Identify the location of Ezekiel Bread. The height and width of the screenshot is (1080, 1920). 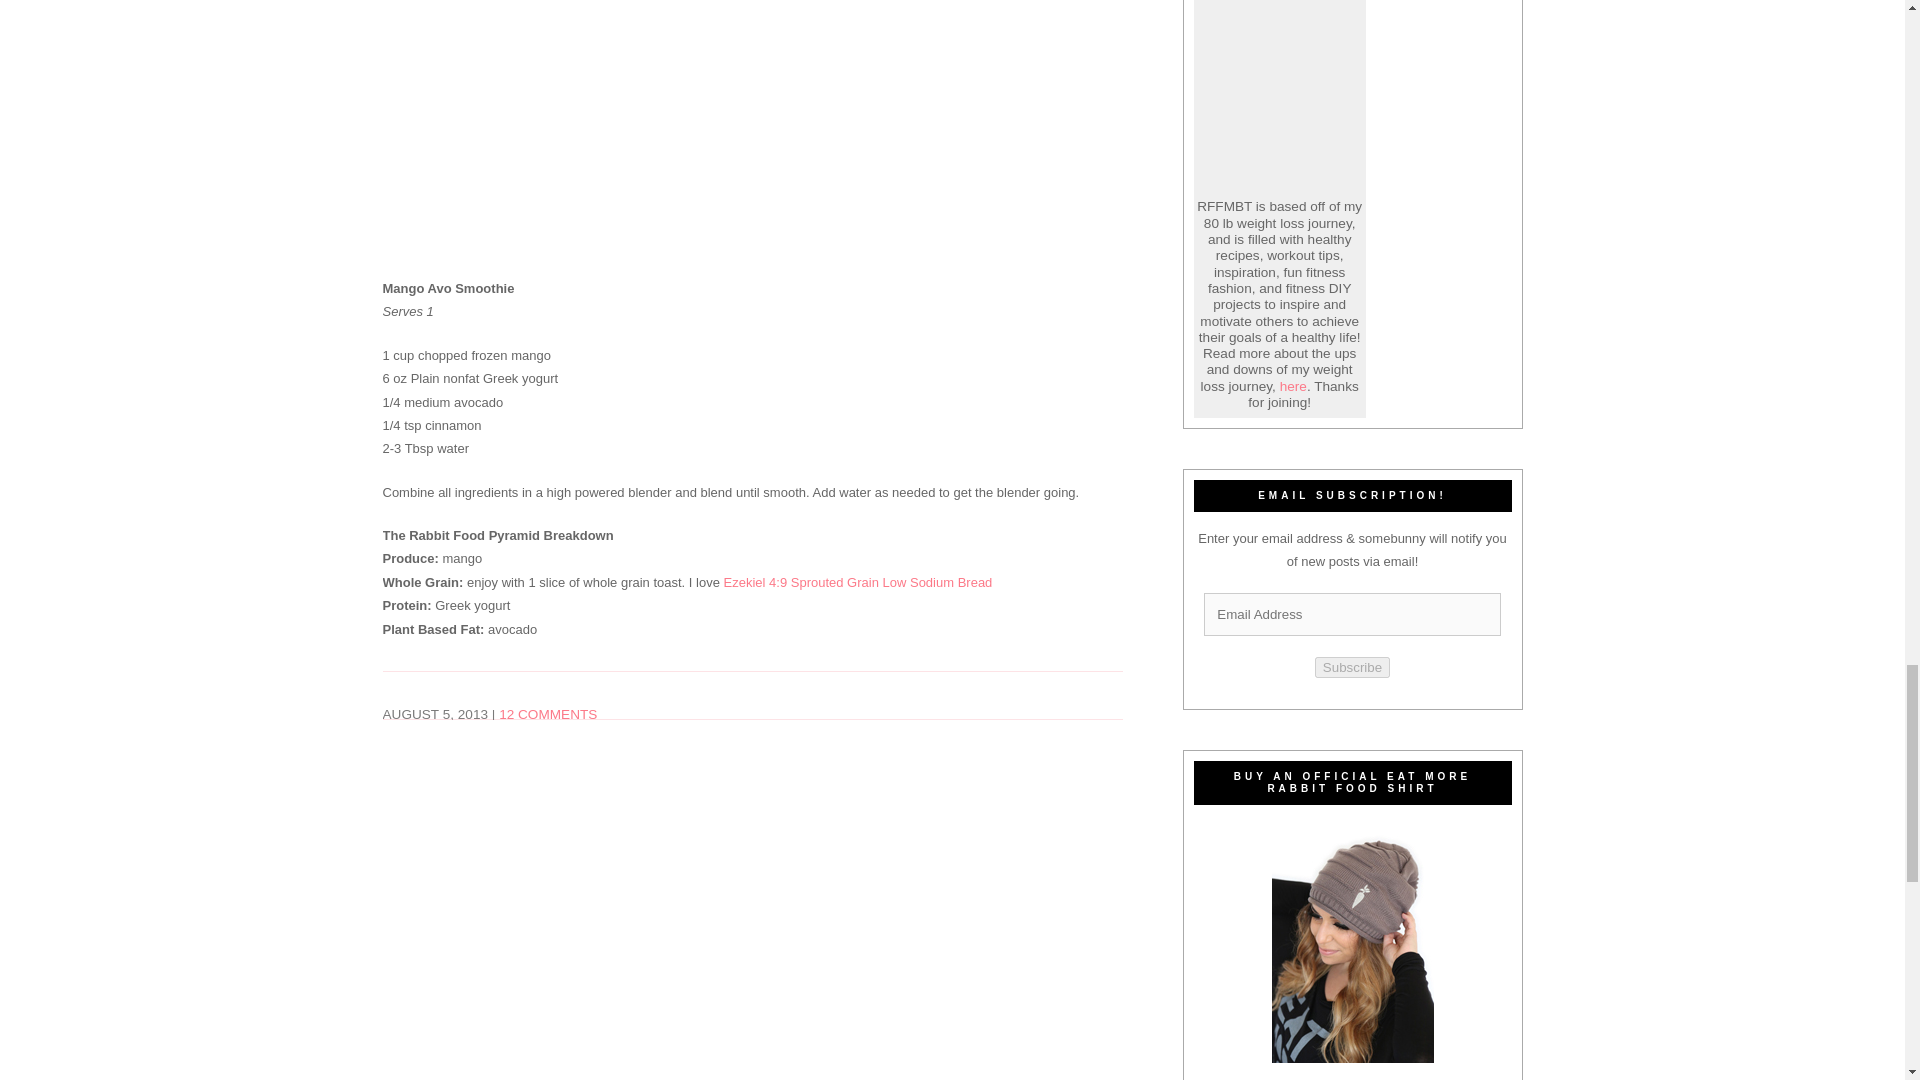
(858, 582).